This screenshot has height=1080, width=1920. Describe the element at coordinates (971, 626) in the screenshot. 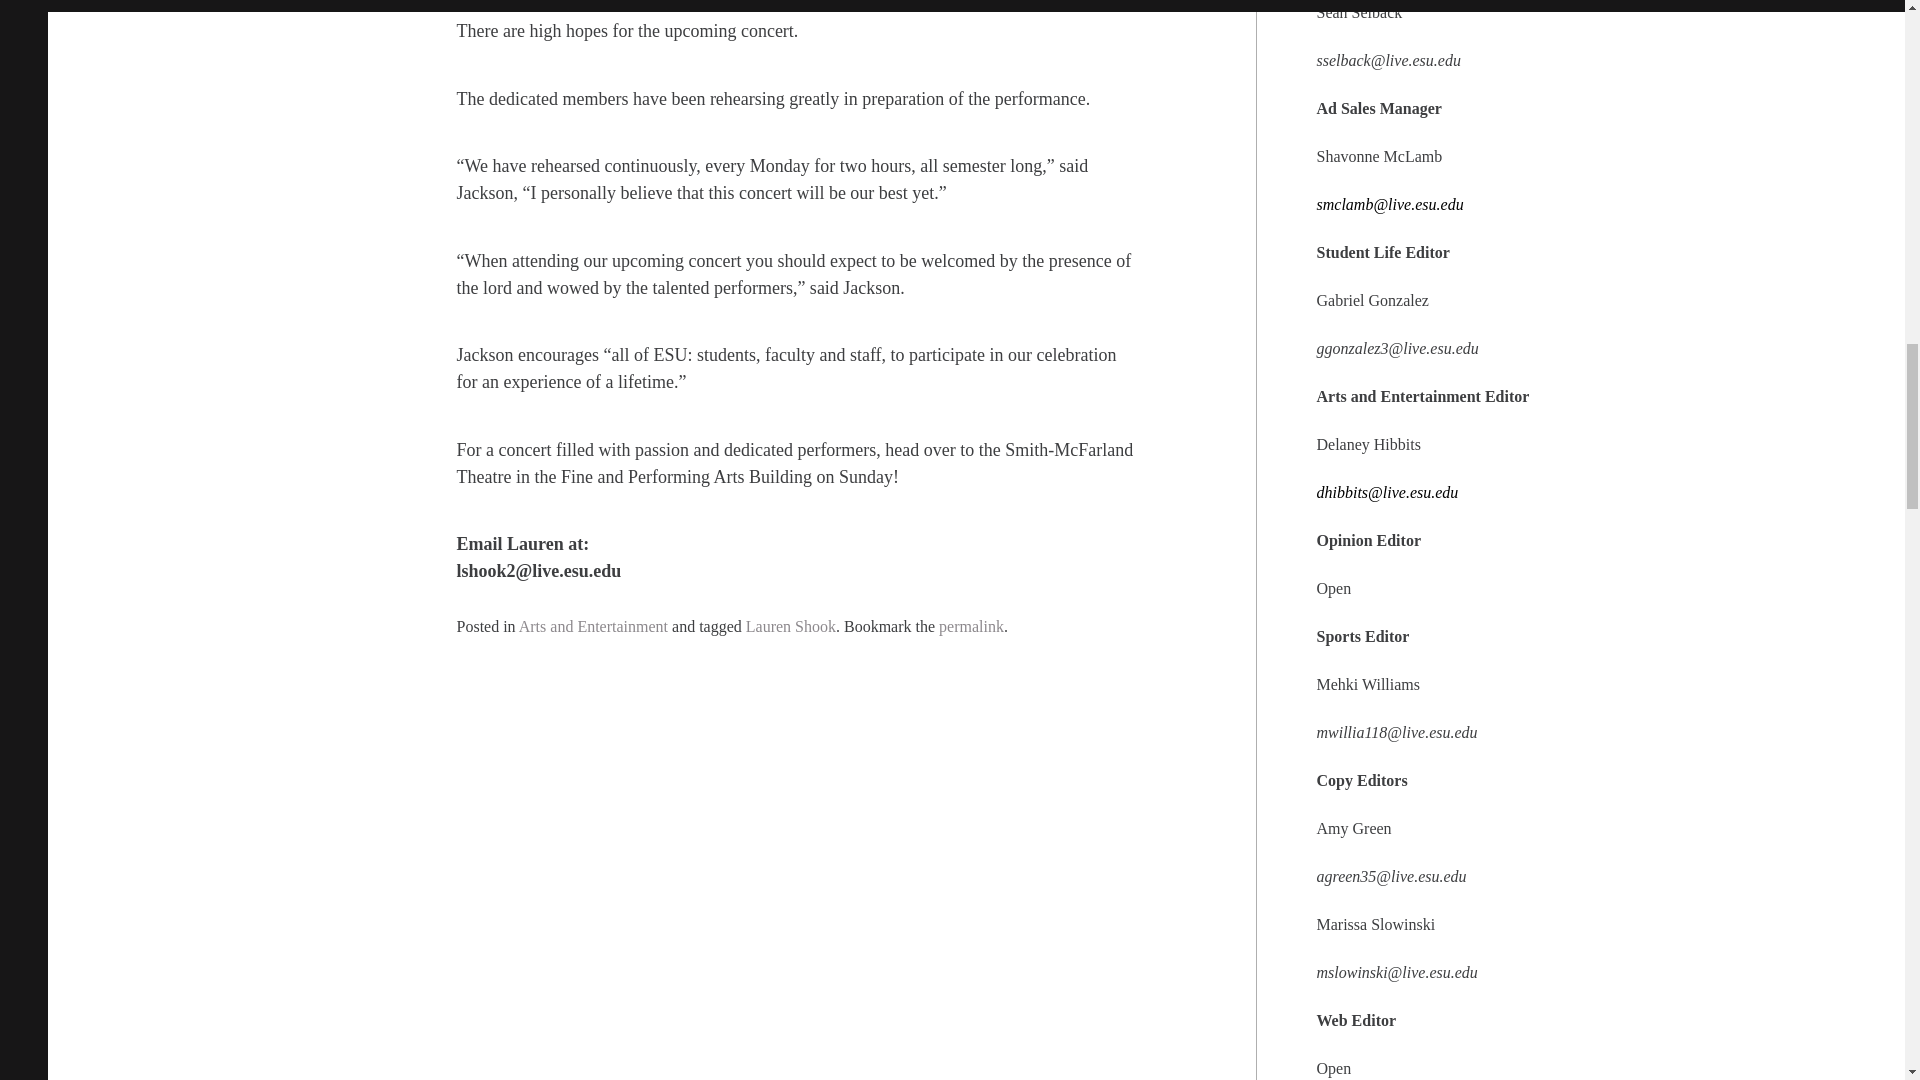

I see `permalink` at that location.